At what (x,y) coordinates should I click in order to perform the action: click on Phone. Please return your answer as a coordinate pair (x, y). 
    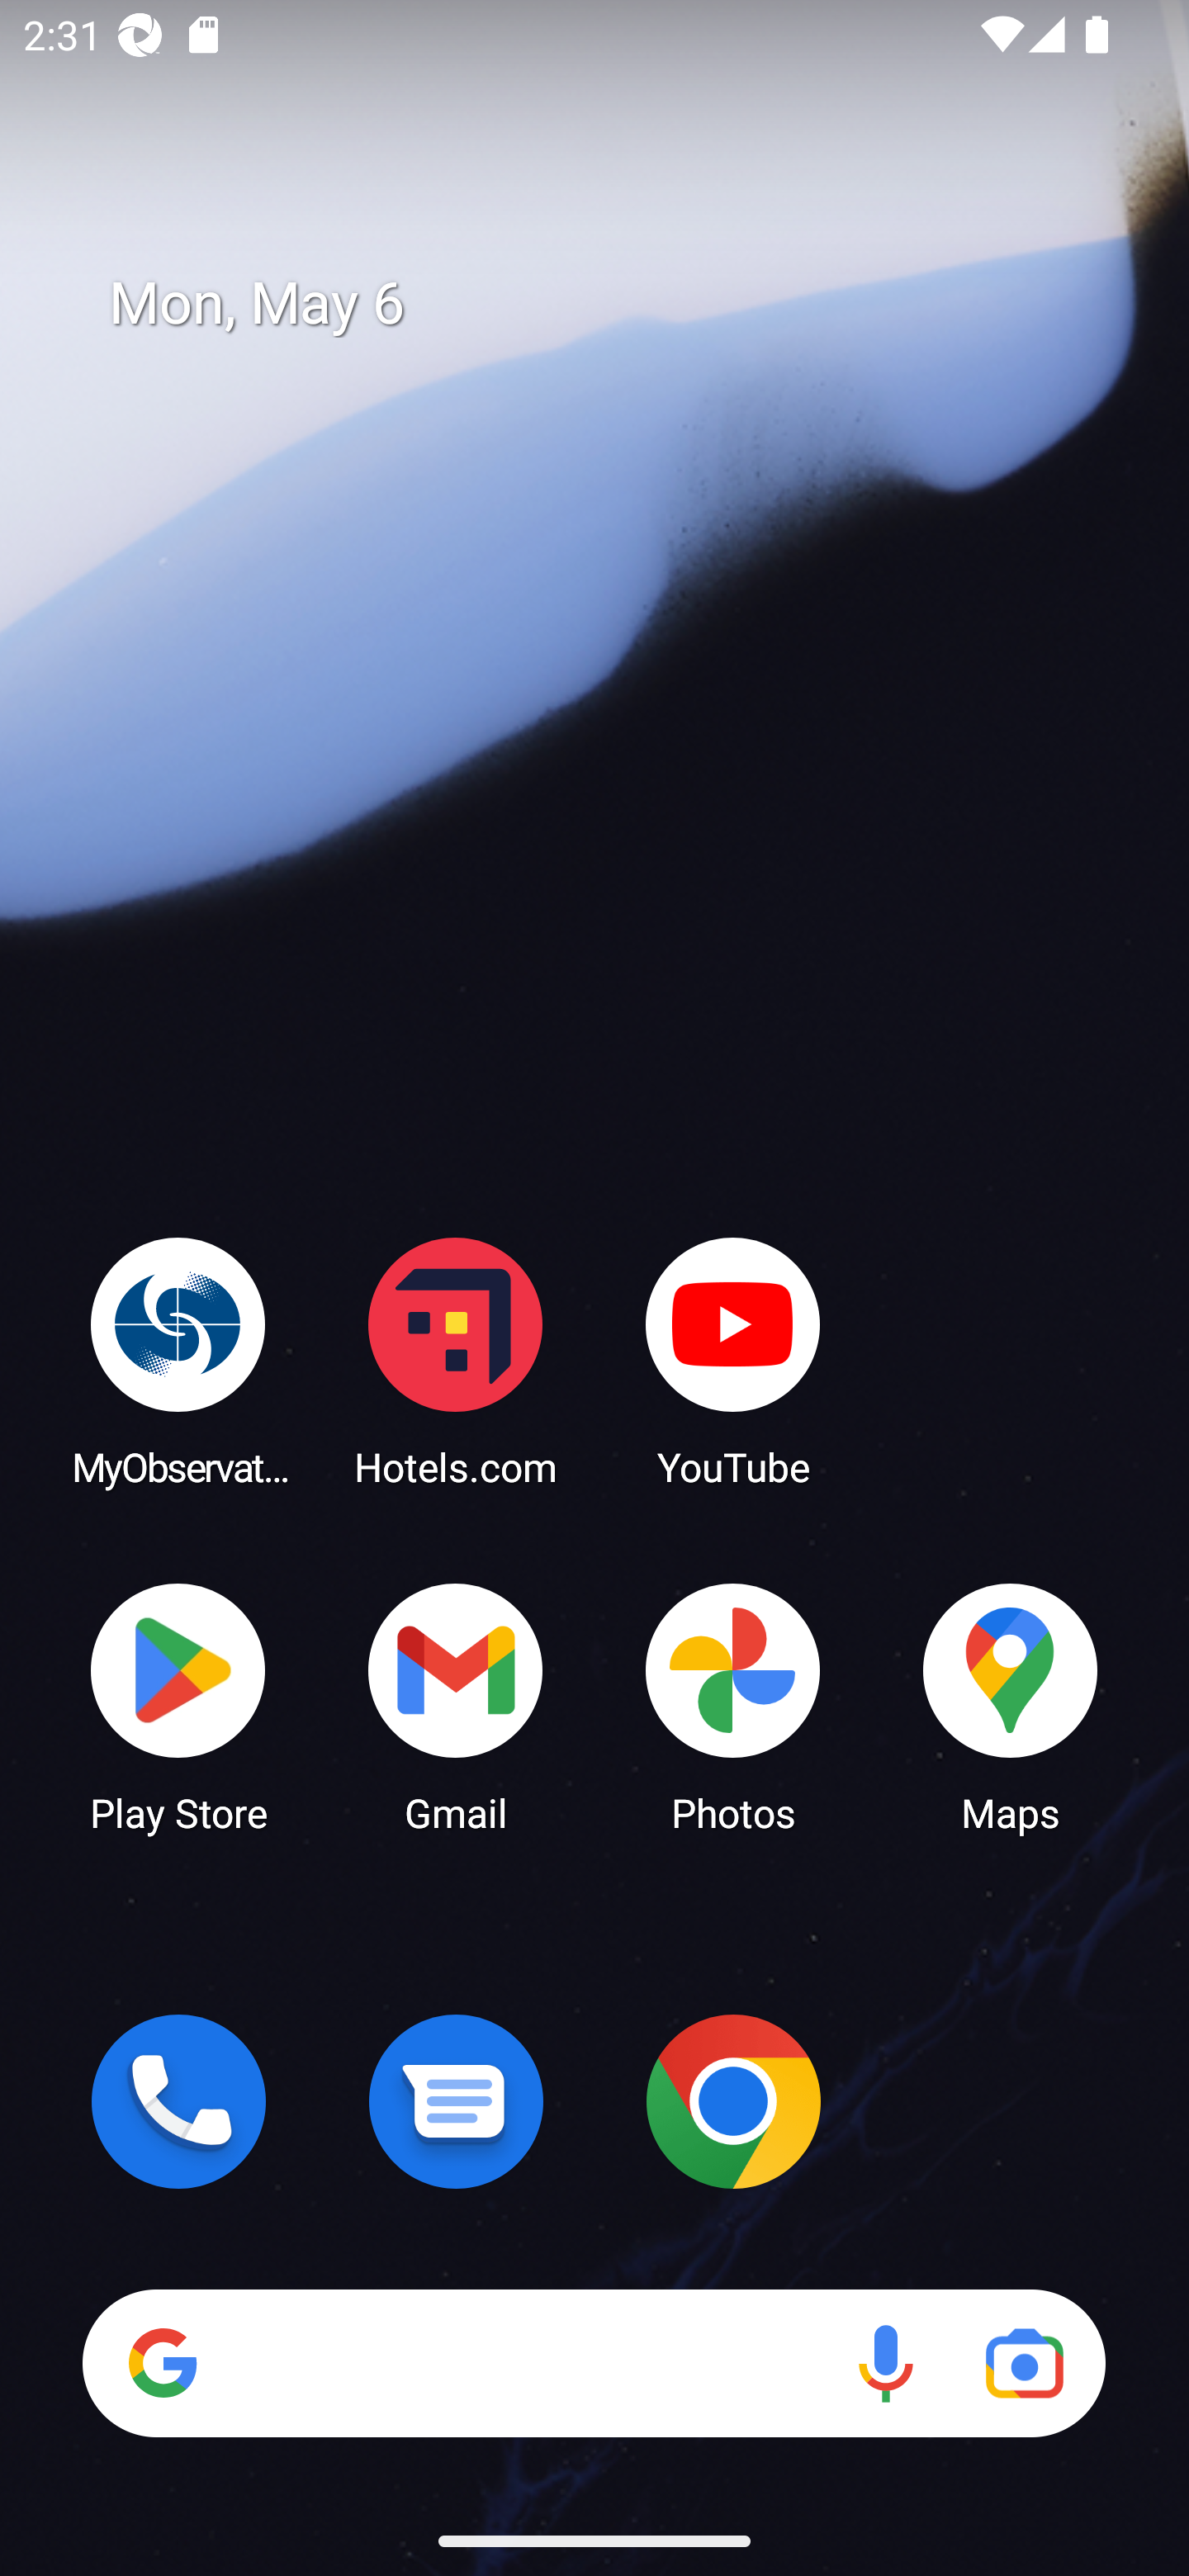
    Looking at the image, I should click on (178, 2101).